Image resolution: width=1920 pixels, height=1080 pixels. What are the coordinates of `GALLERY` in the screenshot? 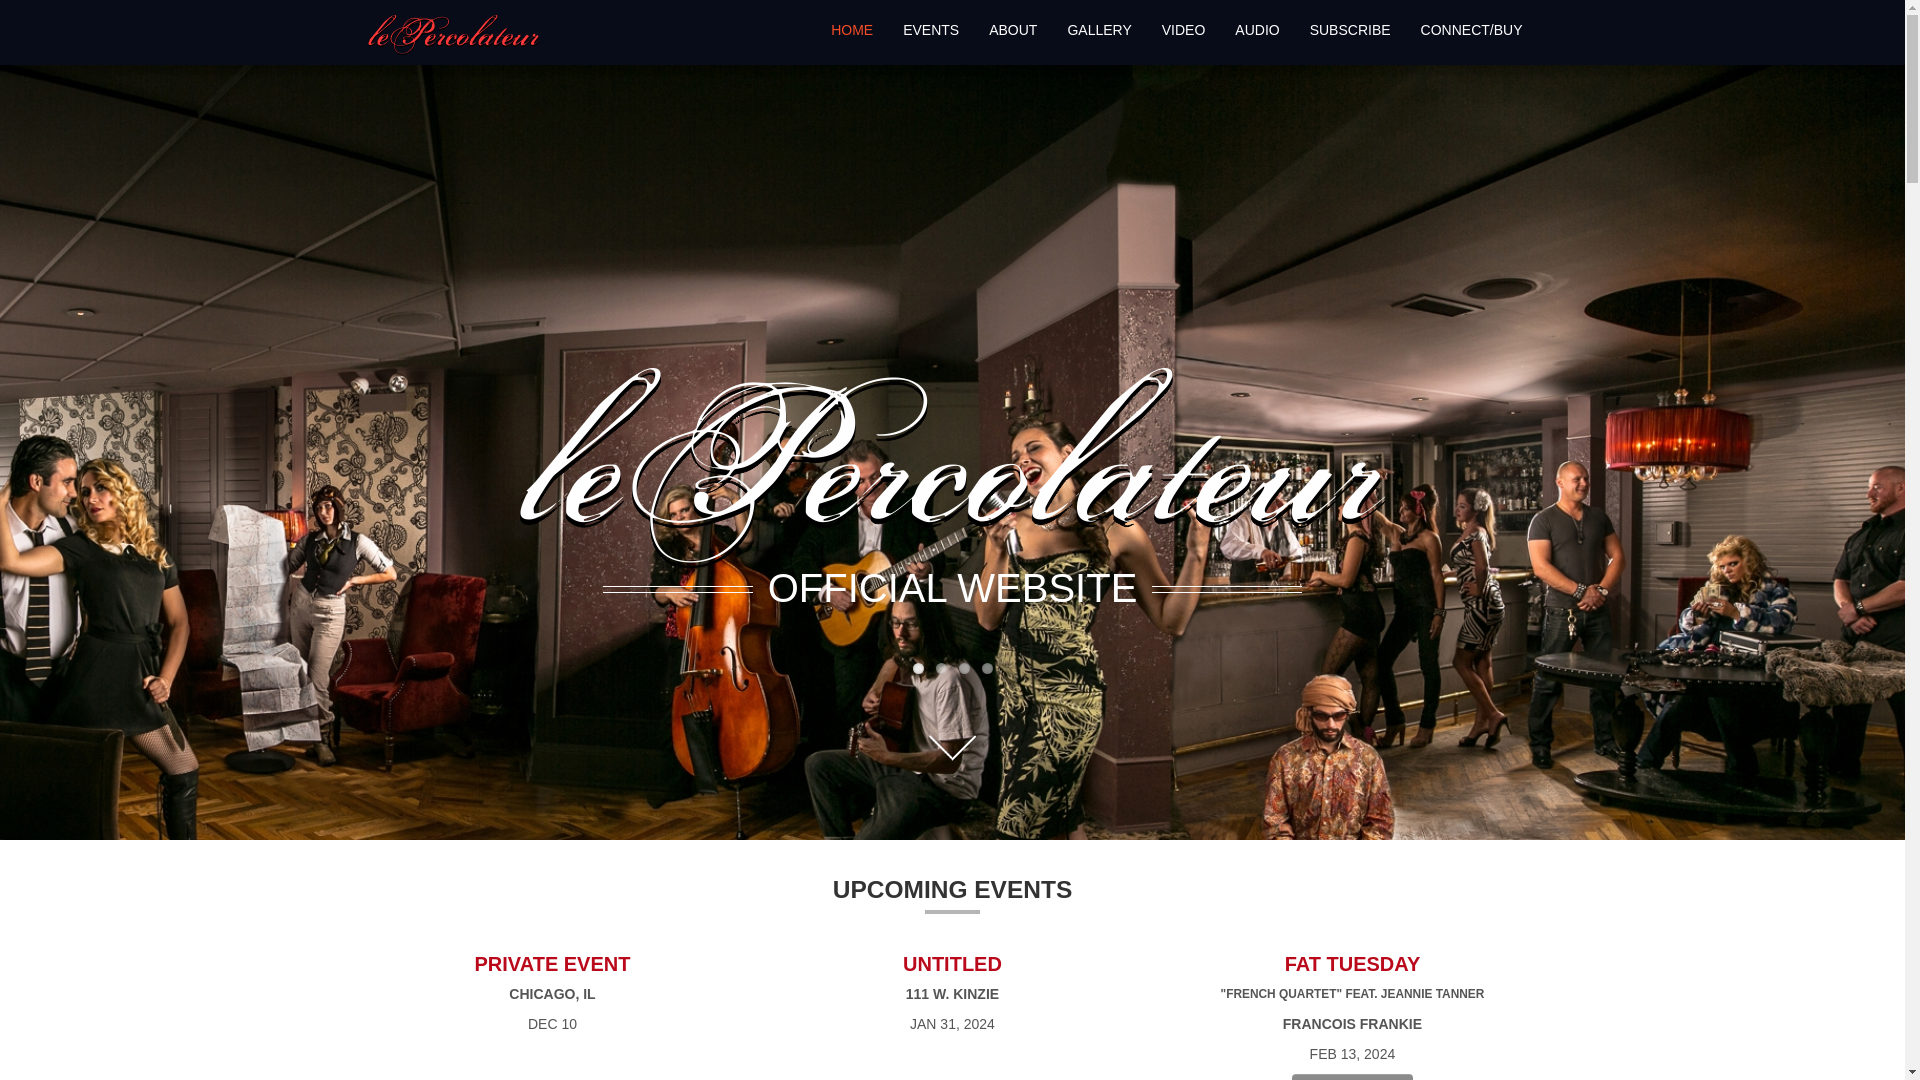 It's located at (1099, 29).